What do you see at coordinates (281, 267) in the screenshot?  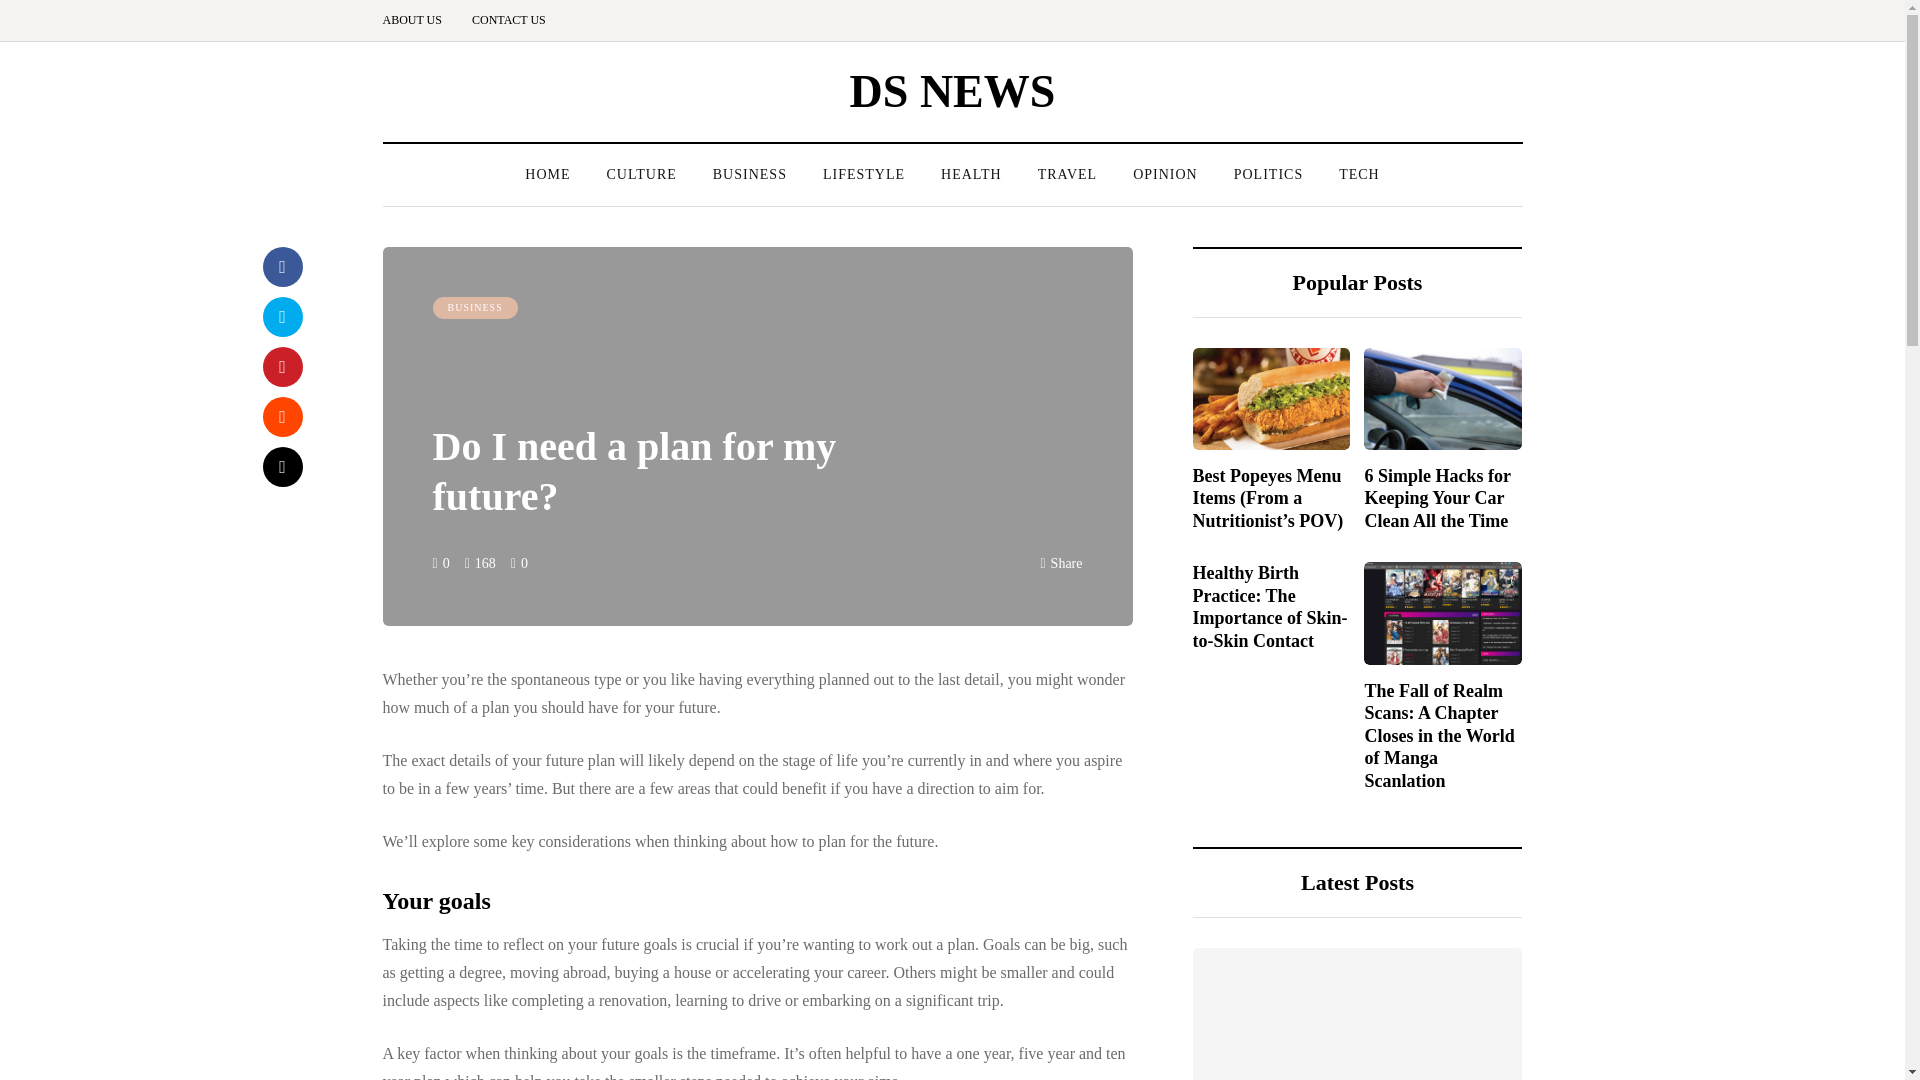 I see `Share with Facebook` at bounding box center [281, 267].